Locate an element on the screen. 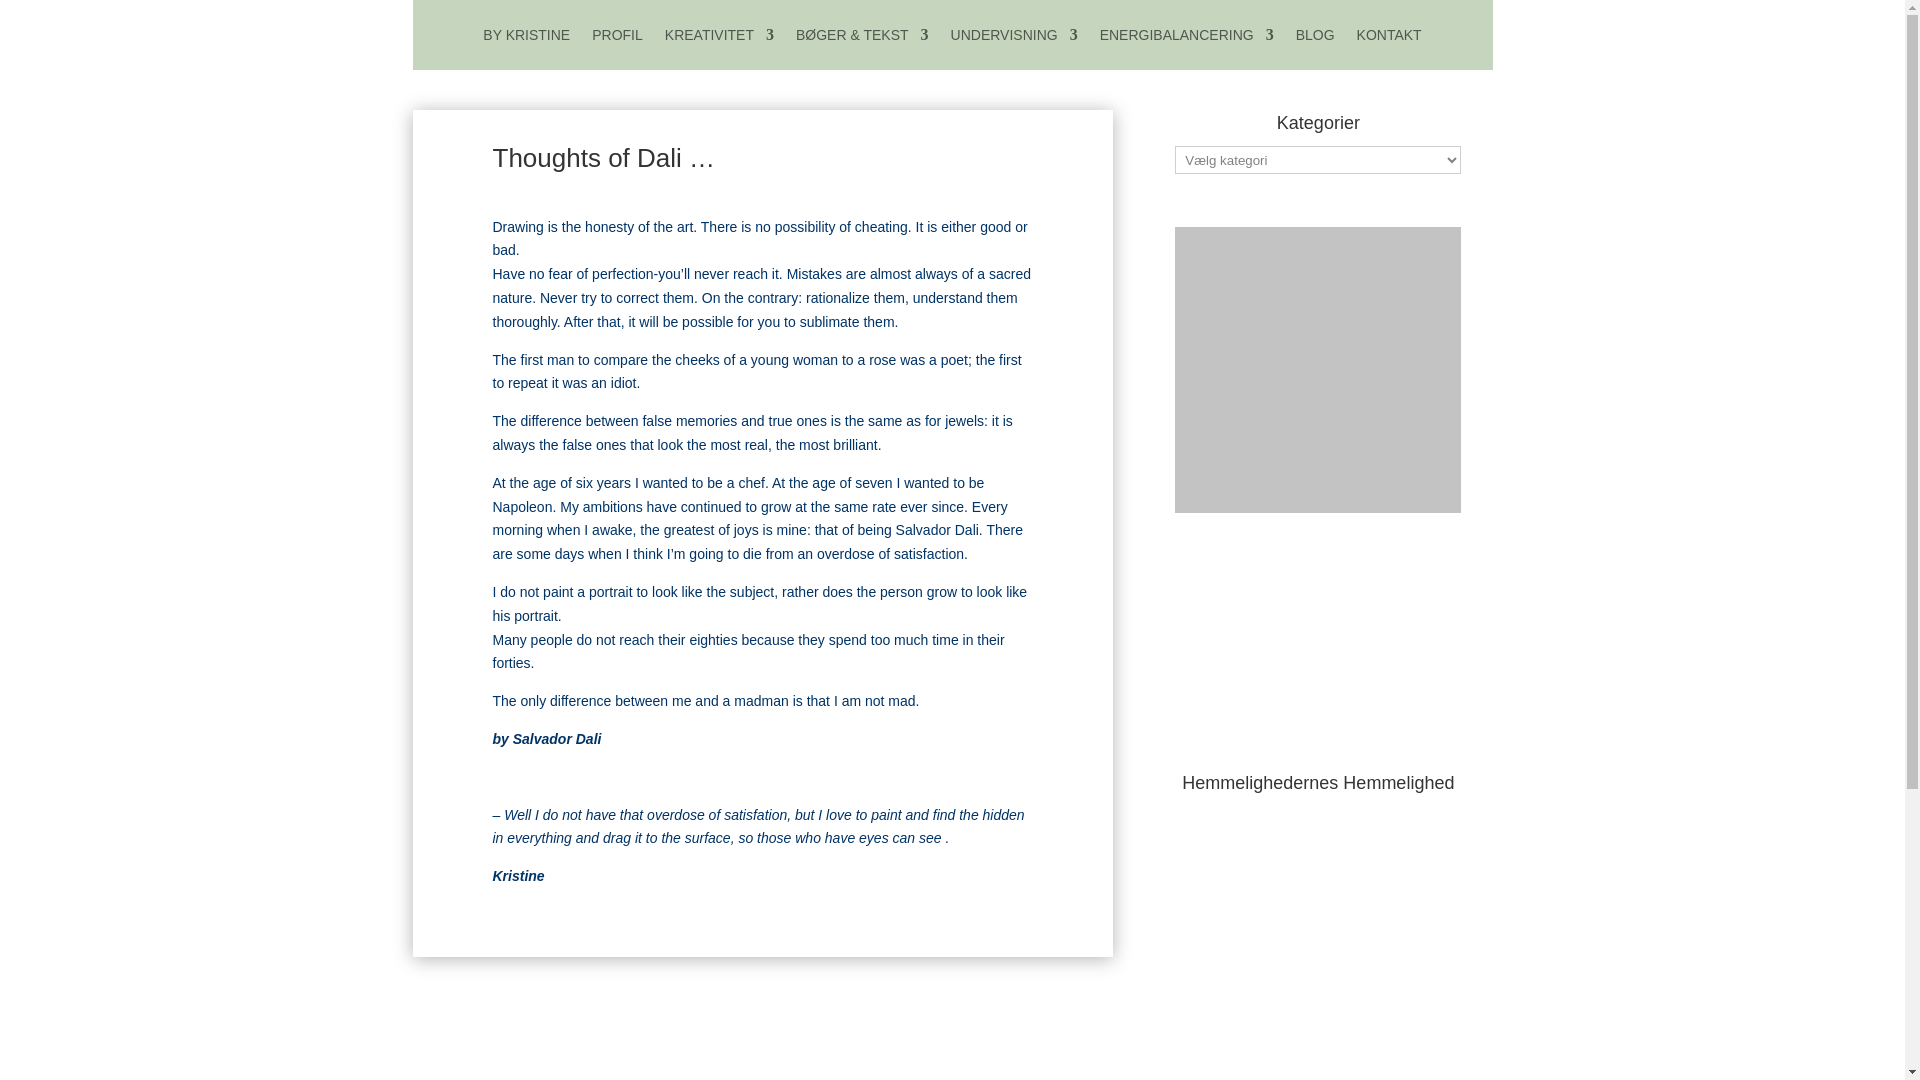 Image resolution: width=1920 pixels, height=1080 pixels. UNDERVISNING is located at coordinates (1014, 38).